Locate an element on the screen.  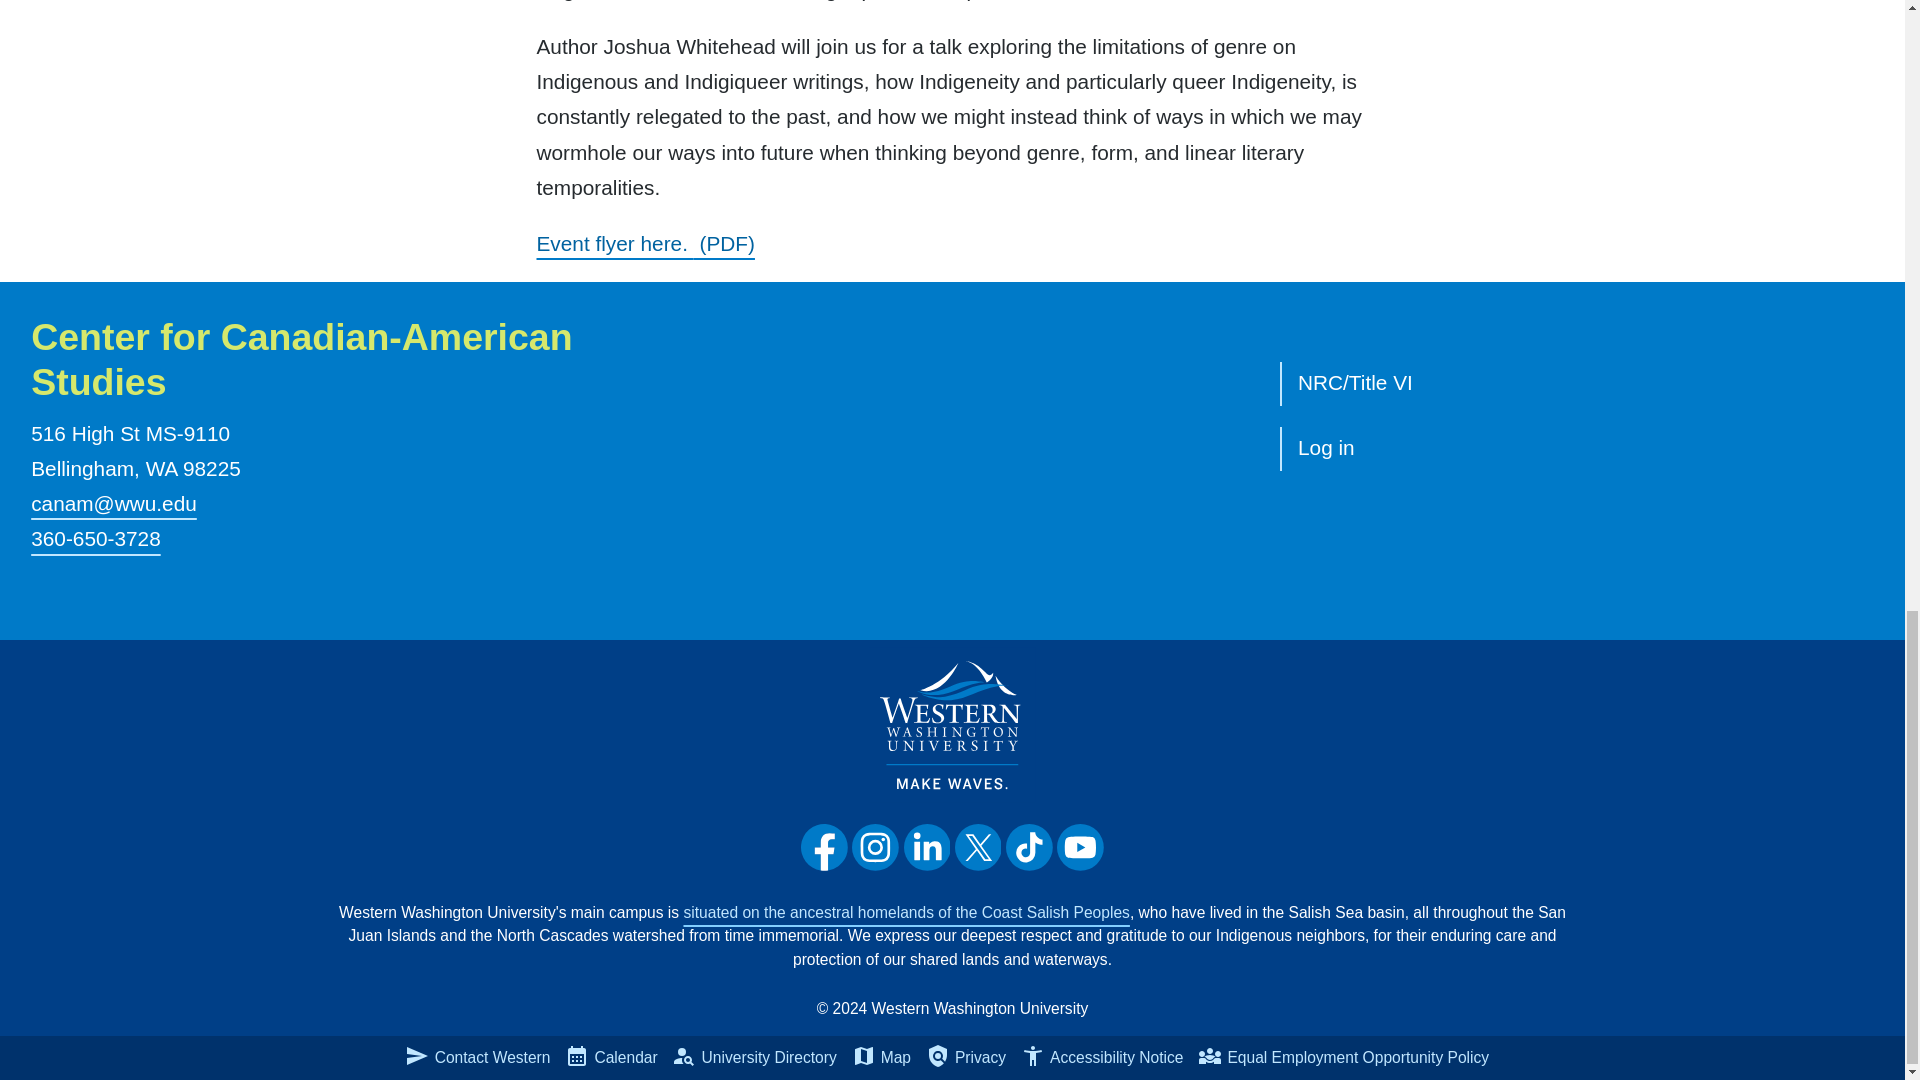
Western Logo is located at coordinates (952, 724).